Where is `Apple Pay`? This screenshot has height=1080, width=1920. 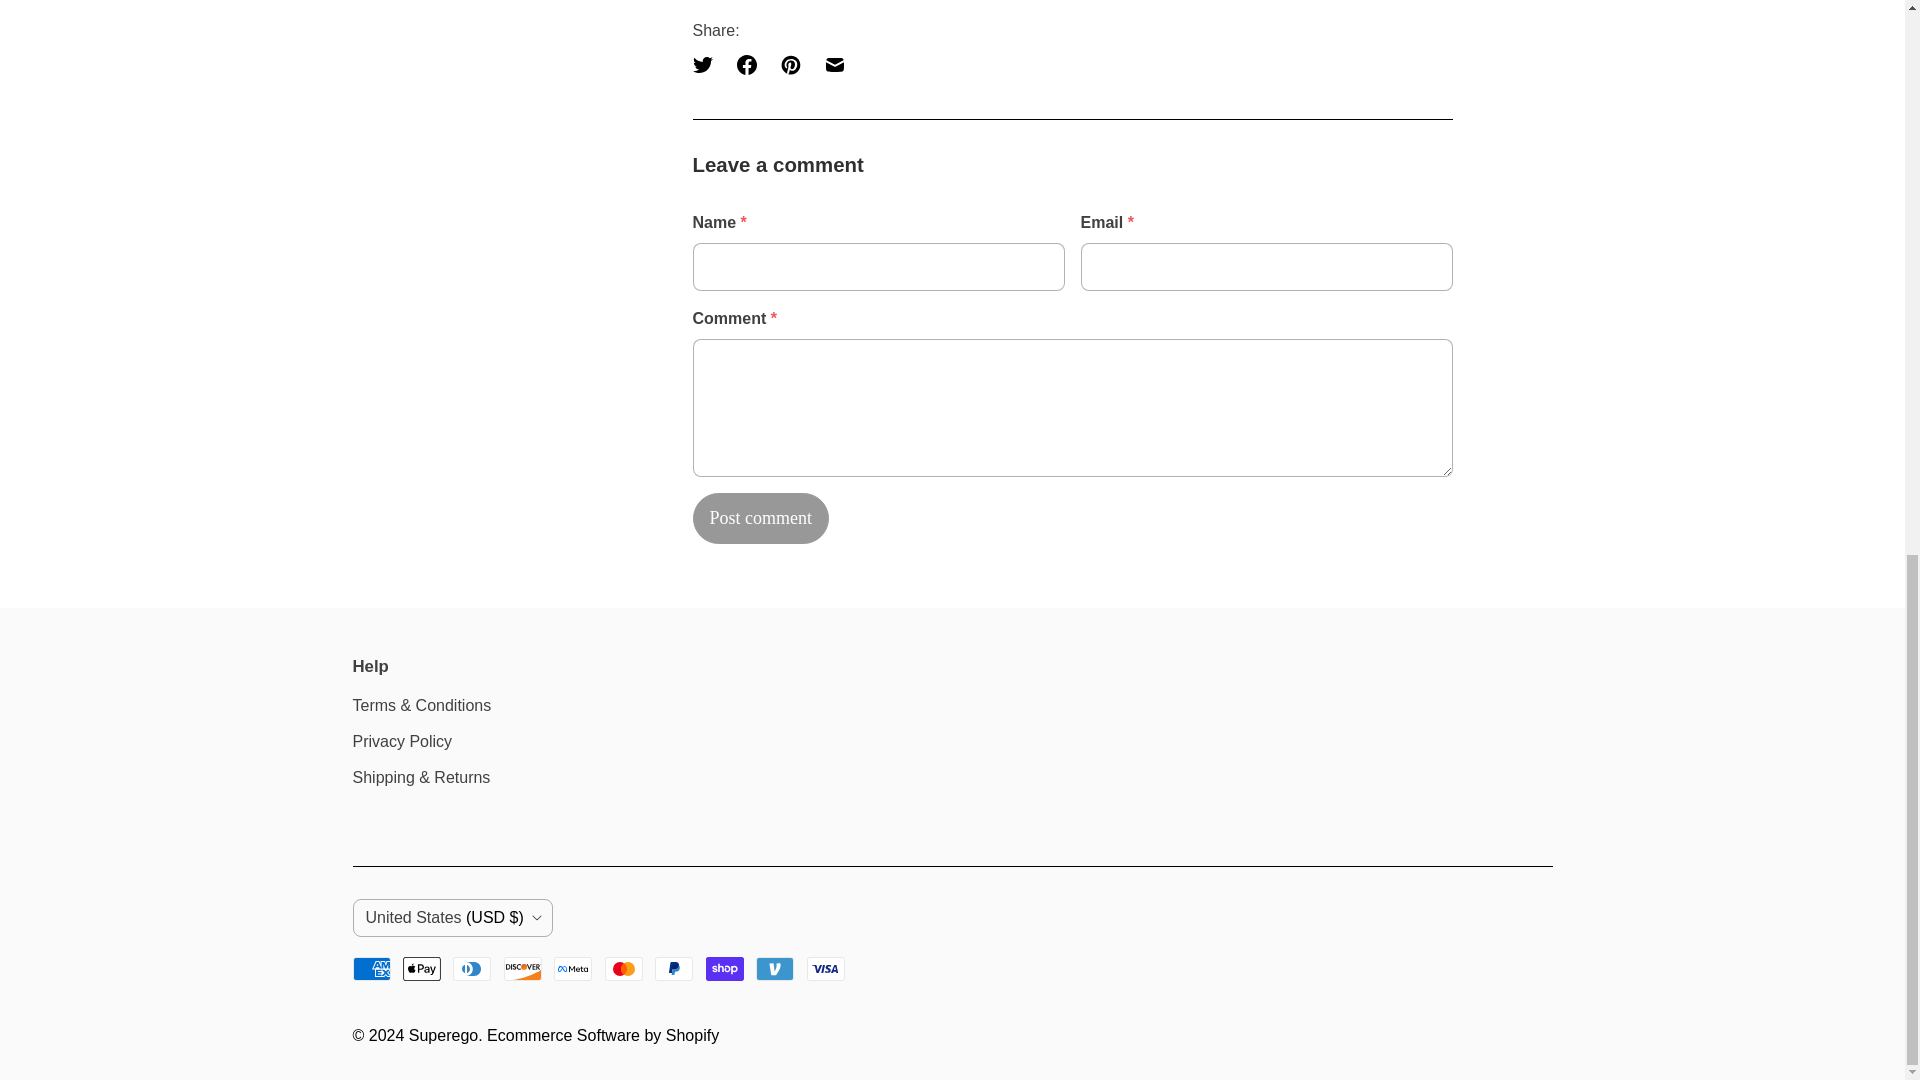 Apple Pay is located at coordinates (422, 968).